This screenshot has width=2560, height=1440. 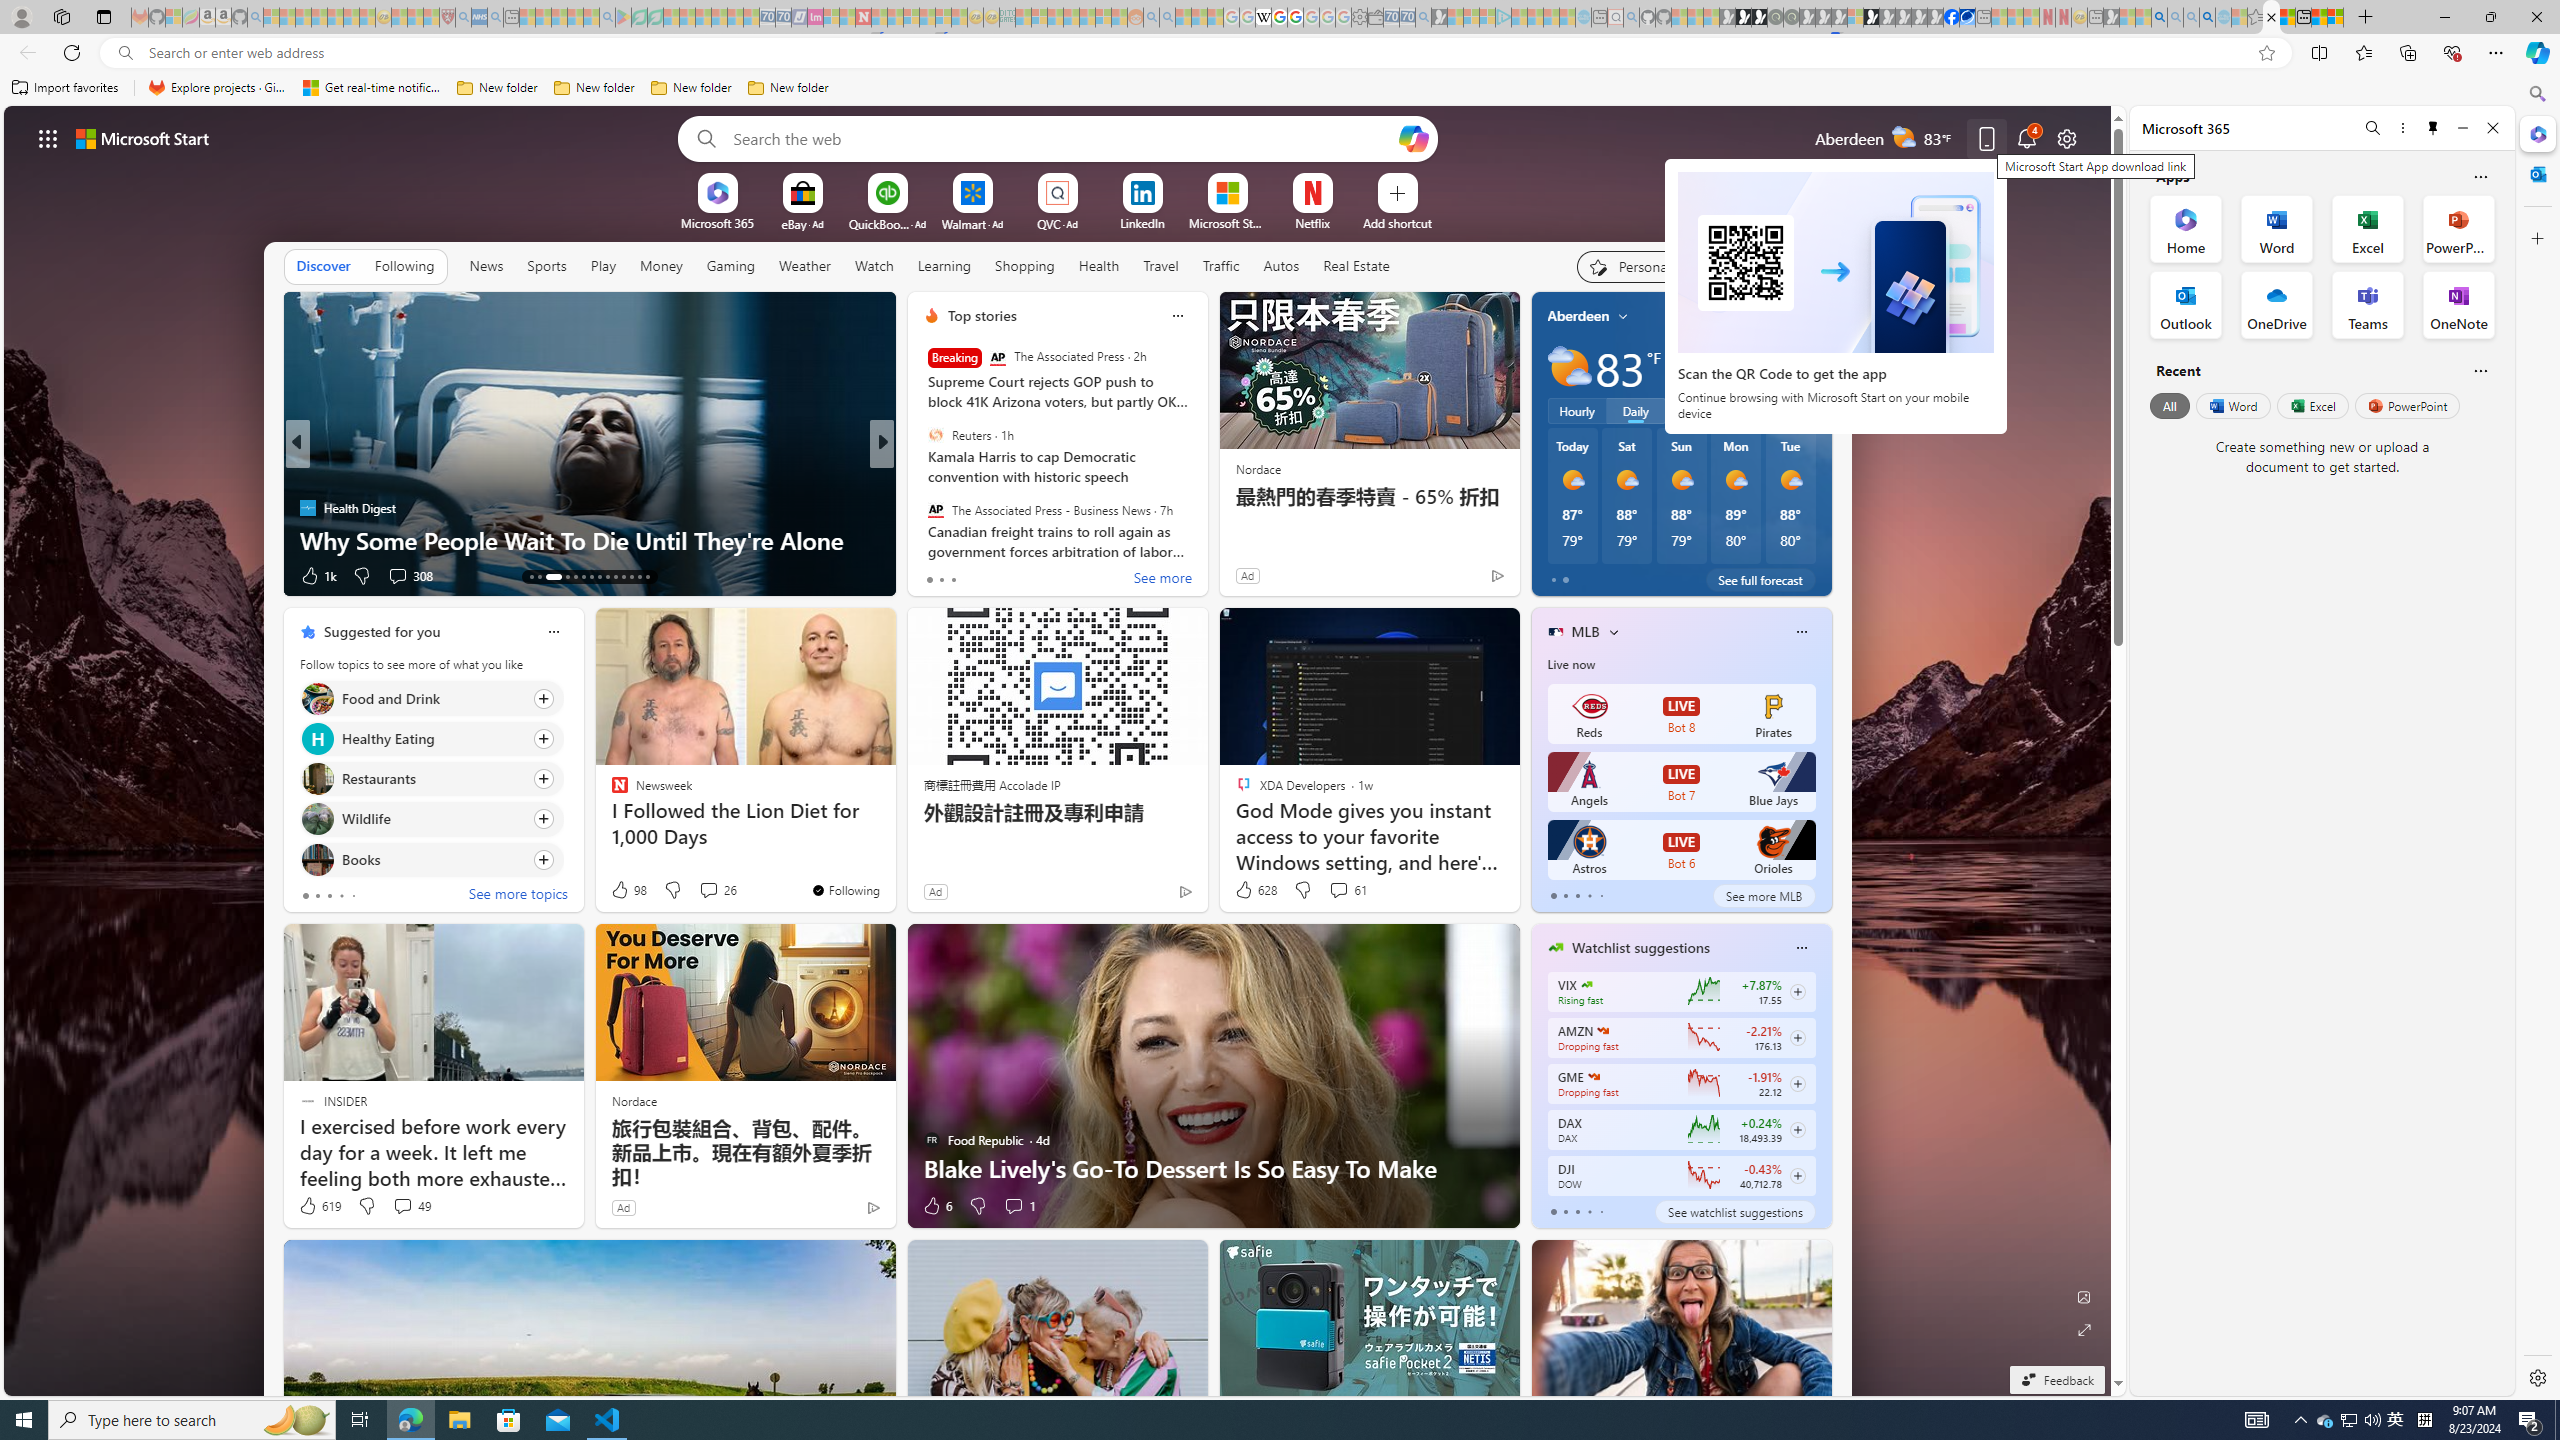 What do you see at coordinates (1552, 1212) in the screenshot?
I see `tab-0` at bounding box center [1552, 1212].